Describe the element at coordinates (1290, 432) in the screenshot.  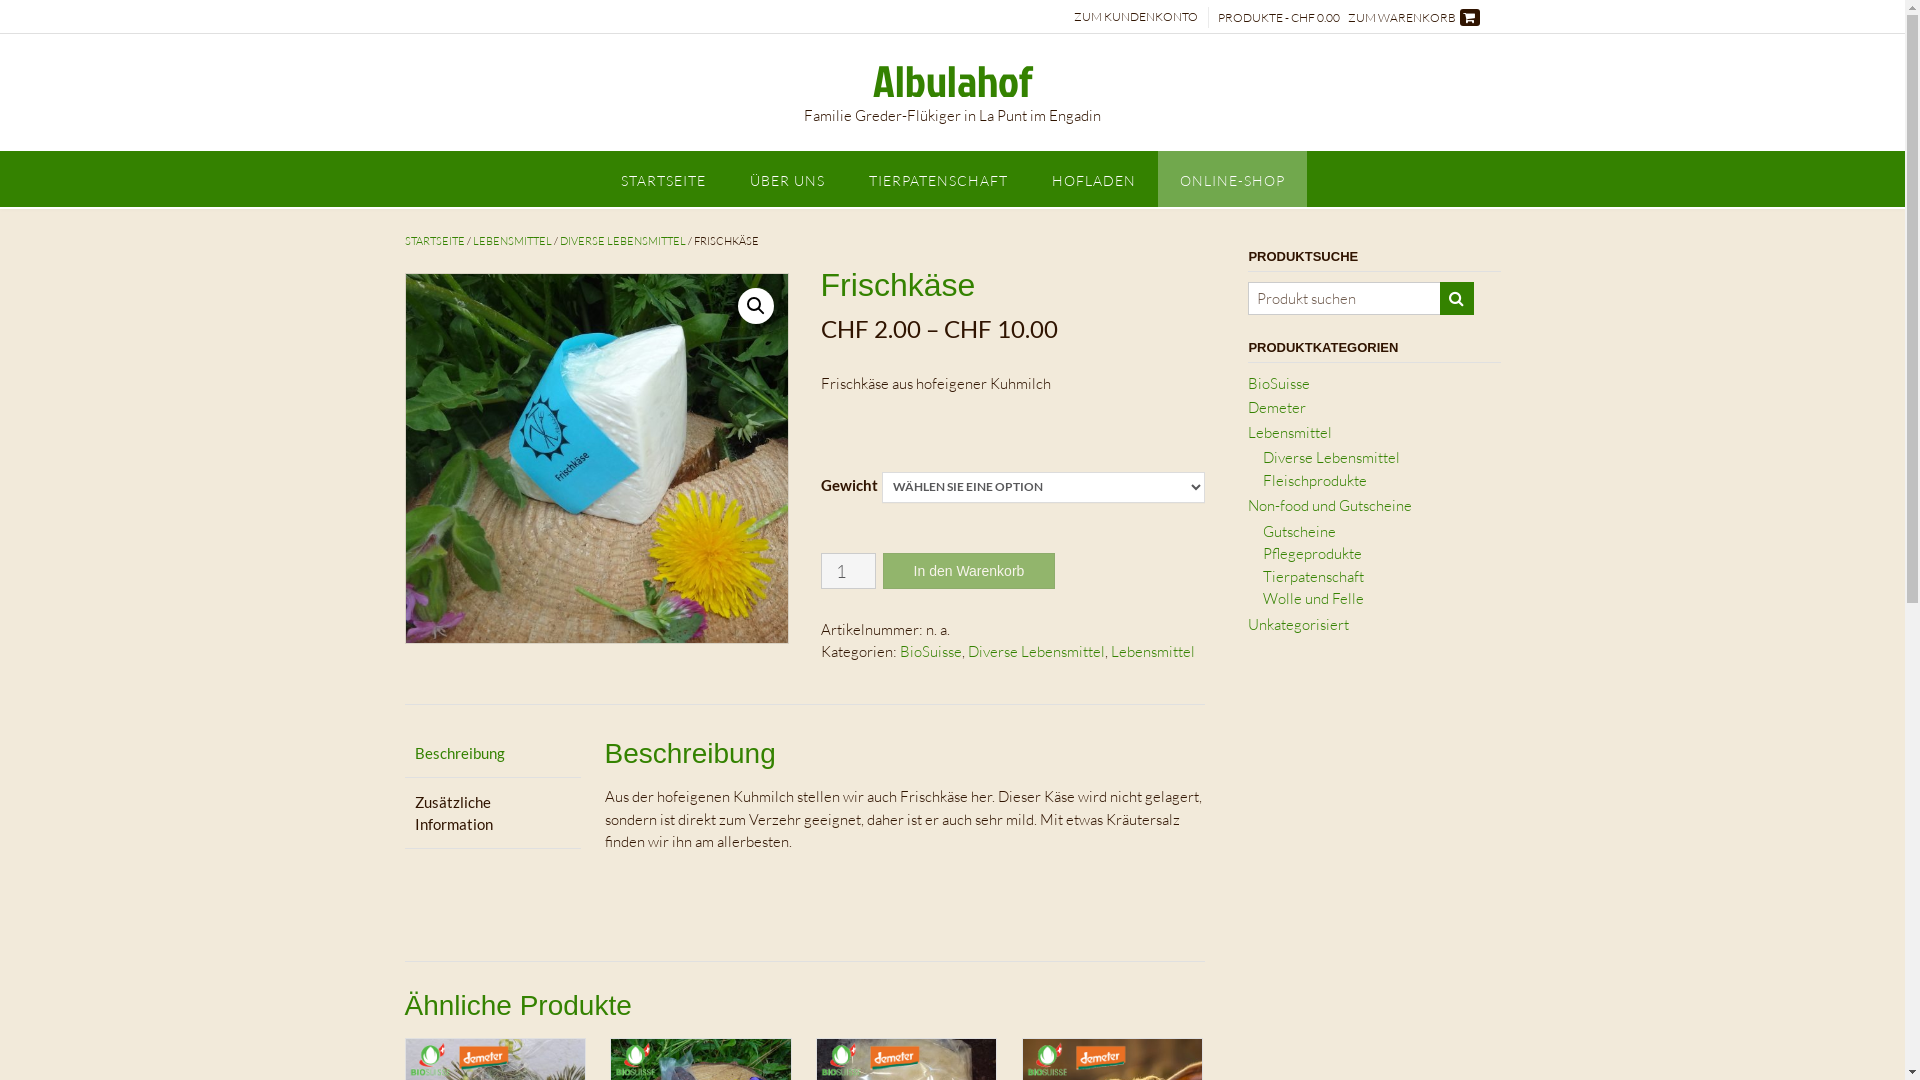
I see `Lebensmittel` at that location.